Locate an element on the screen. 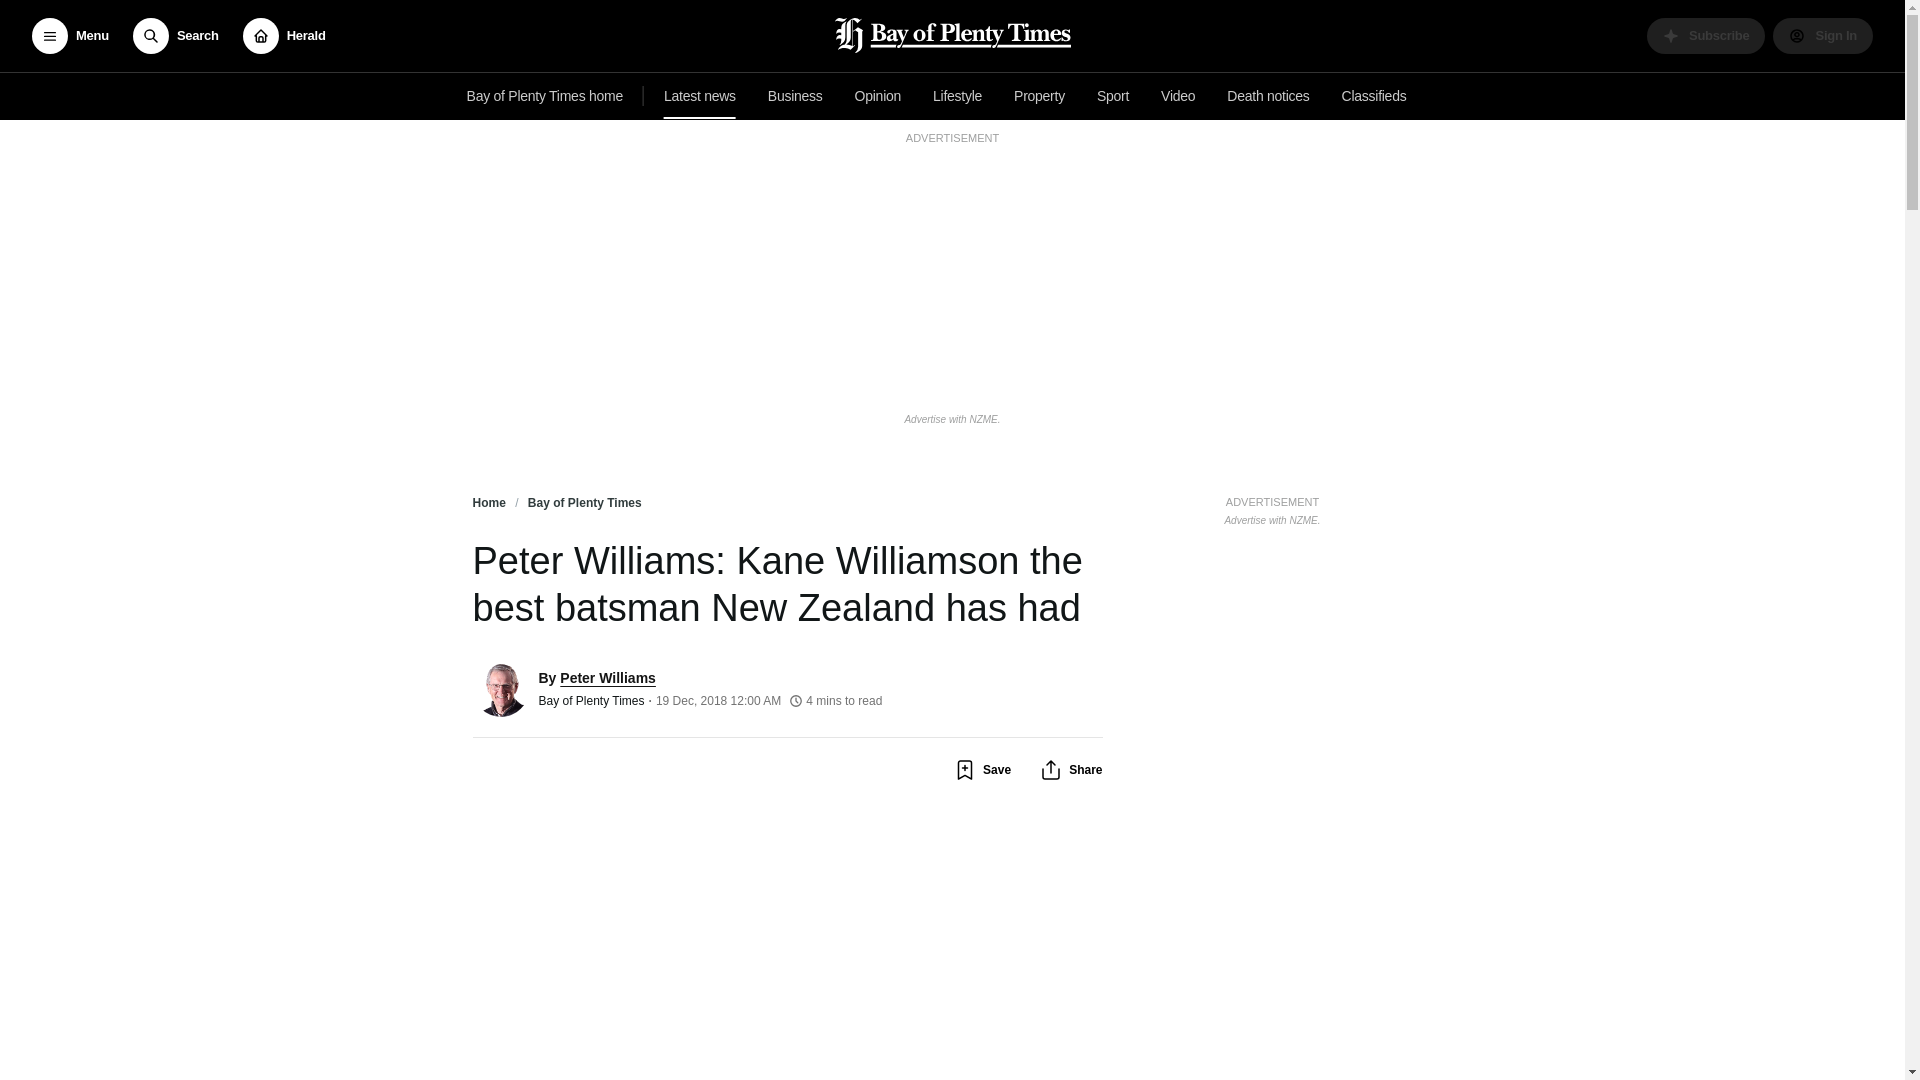 The image size is (1920, 1080). Business is located at coordinates (796, 96).